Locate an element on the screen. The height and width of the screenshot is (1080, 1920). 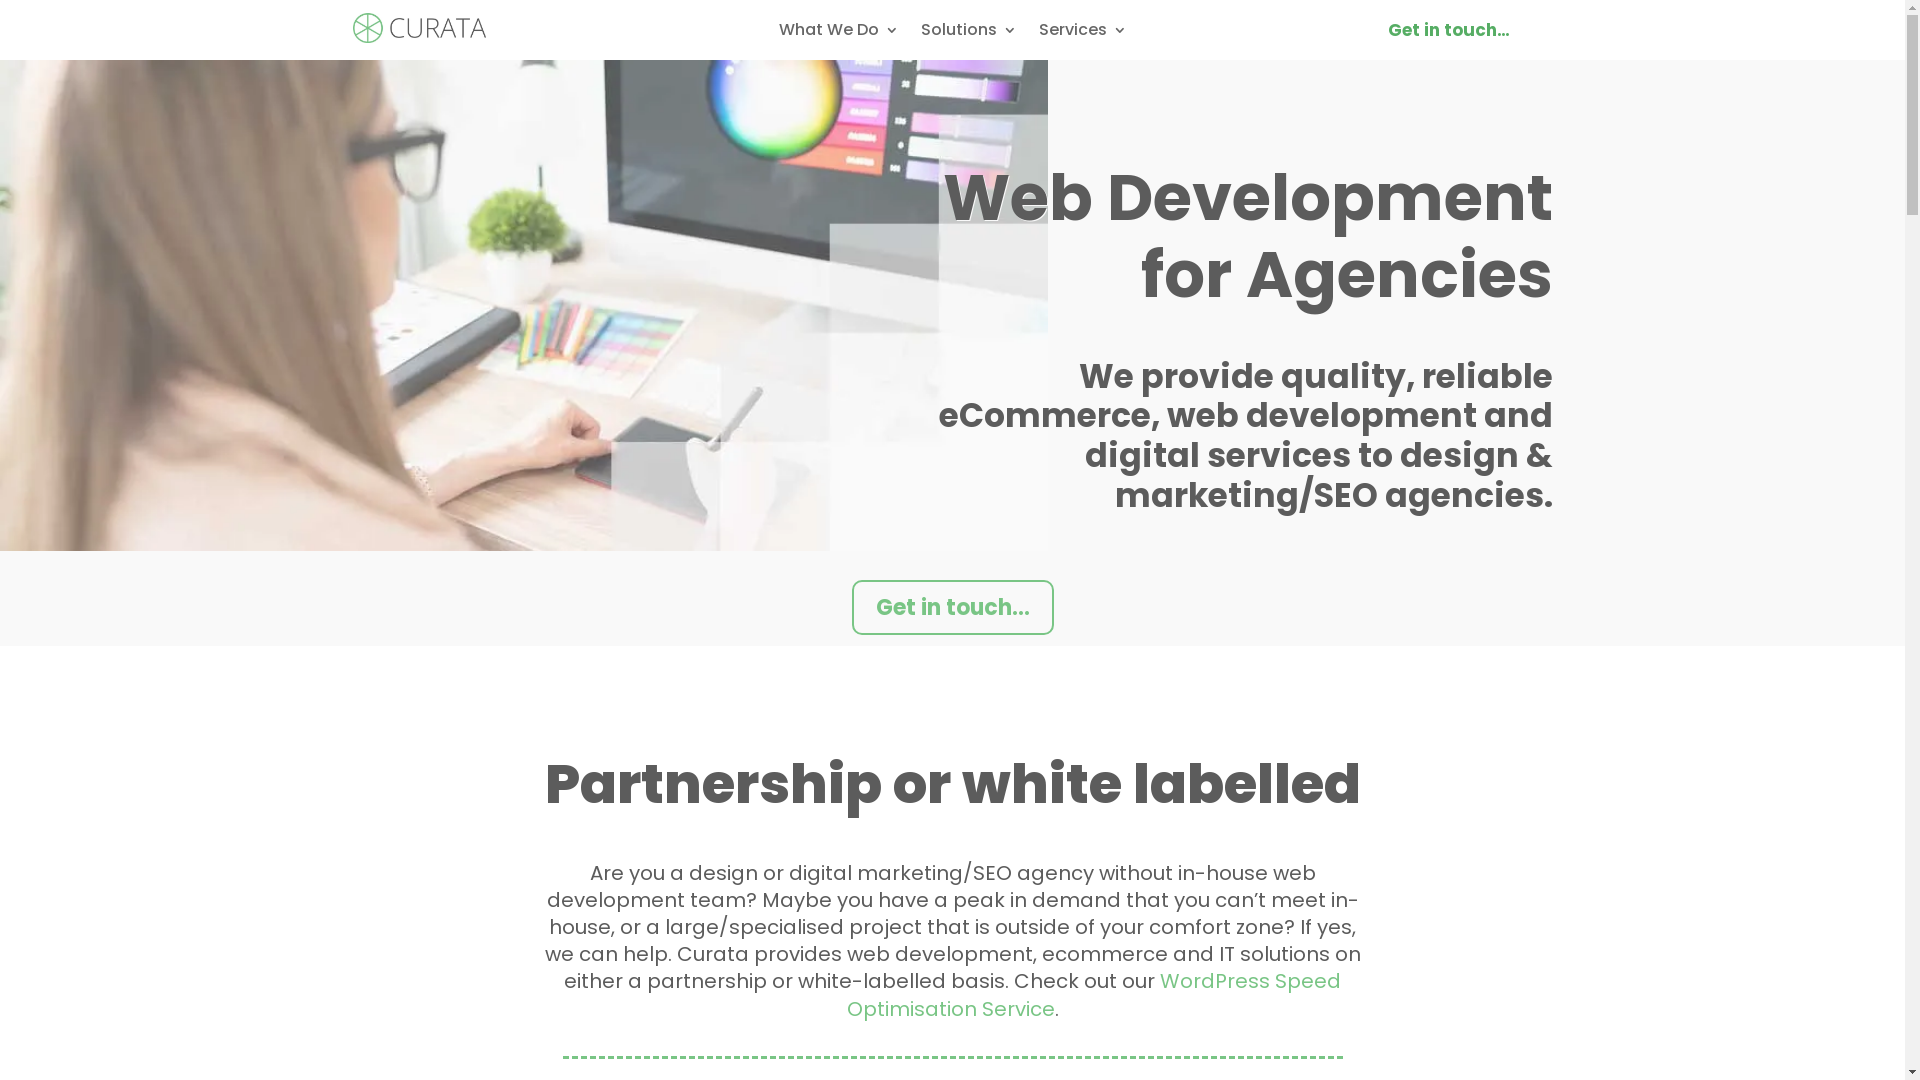
Get in touch... is located at coordinates (953, 607).